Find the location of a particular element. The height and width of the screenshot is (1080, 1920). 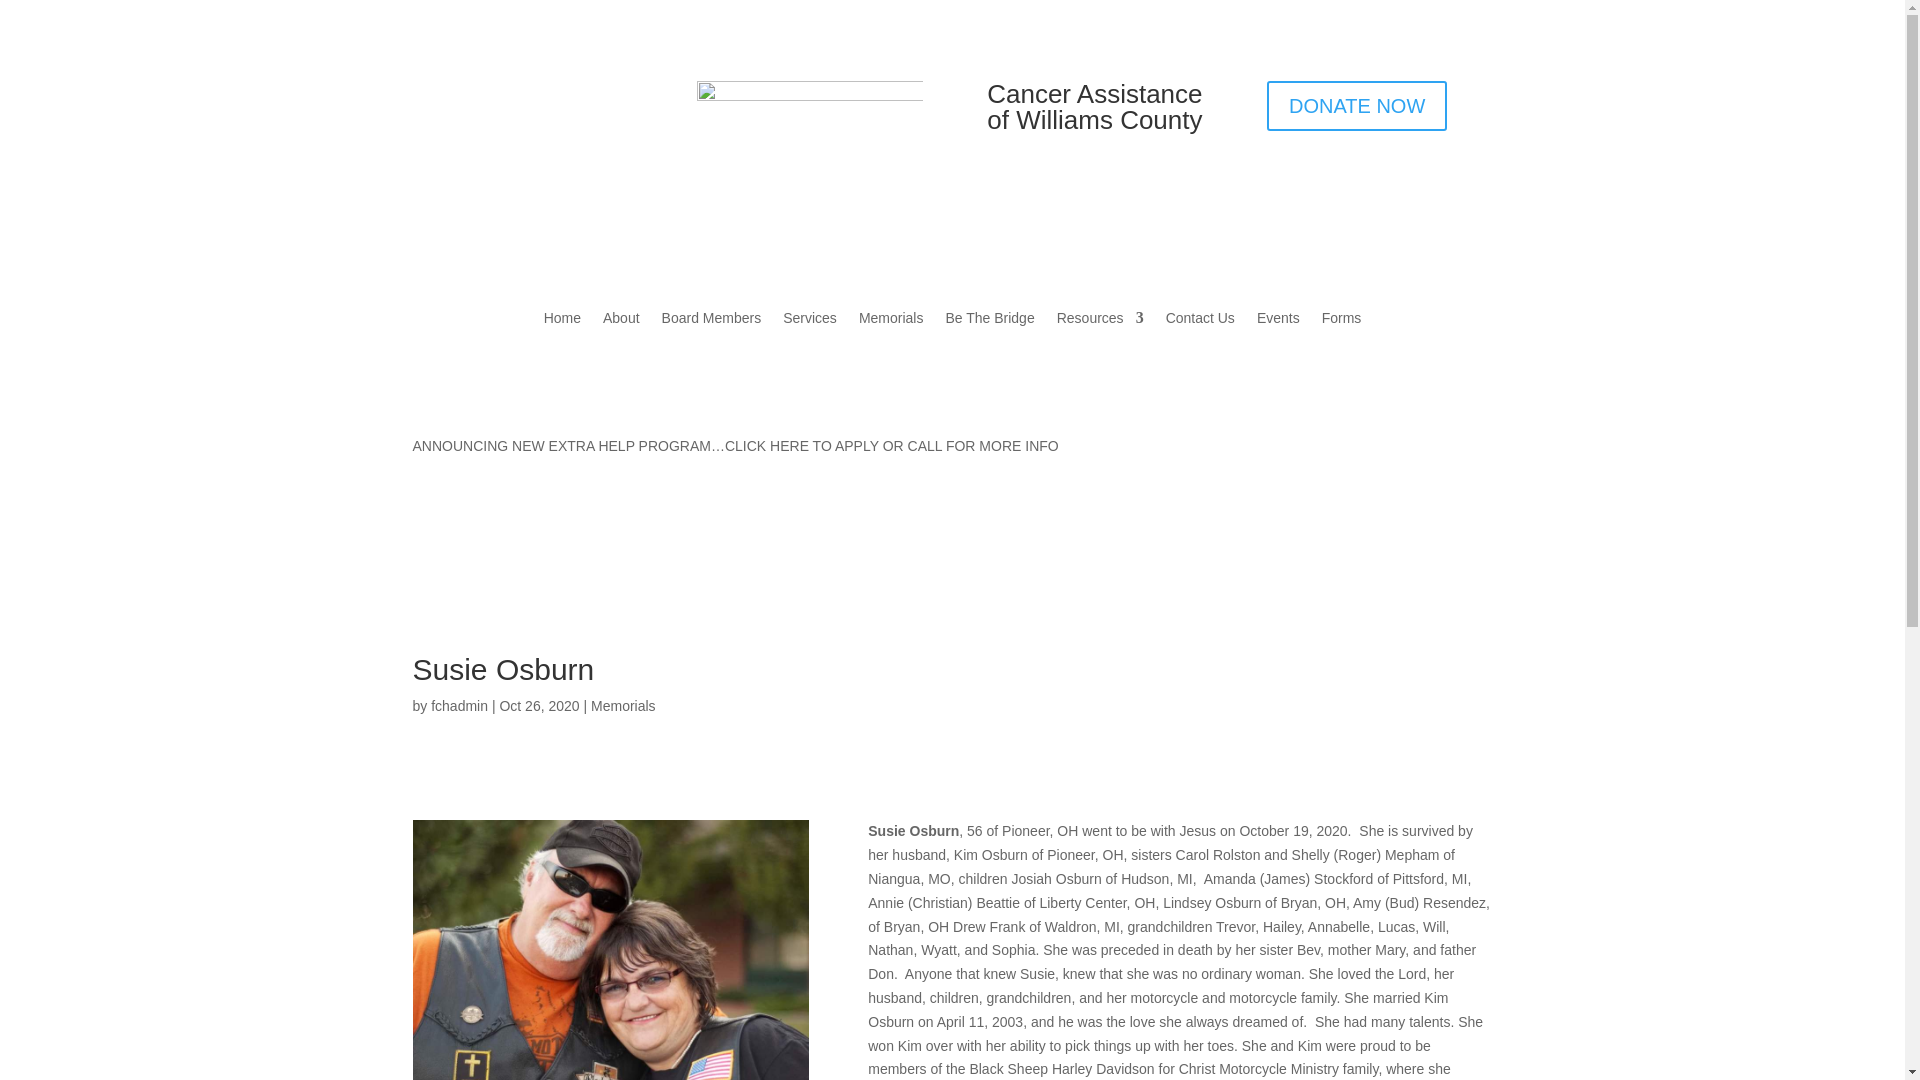

Services is located at coordinates (810, 332).